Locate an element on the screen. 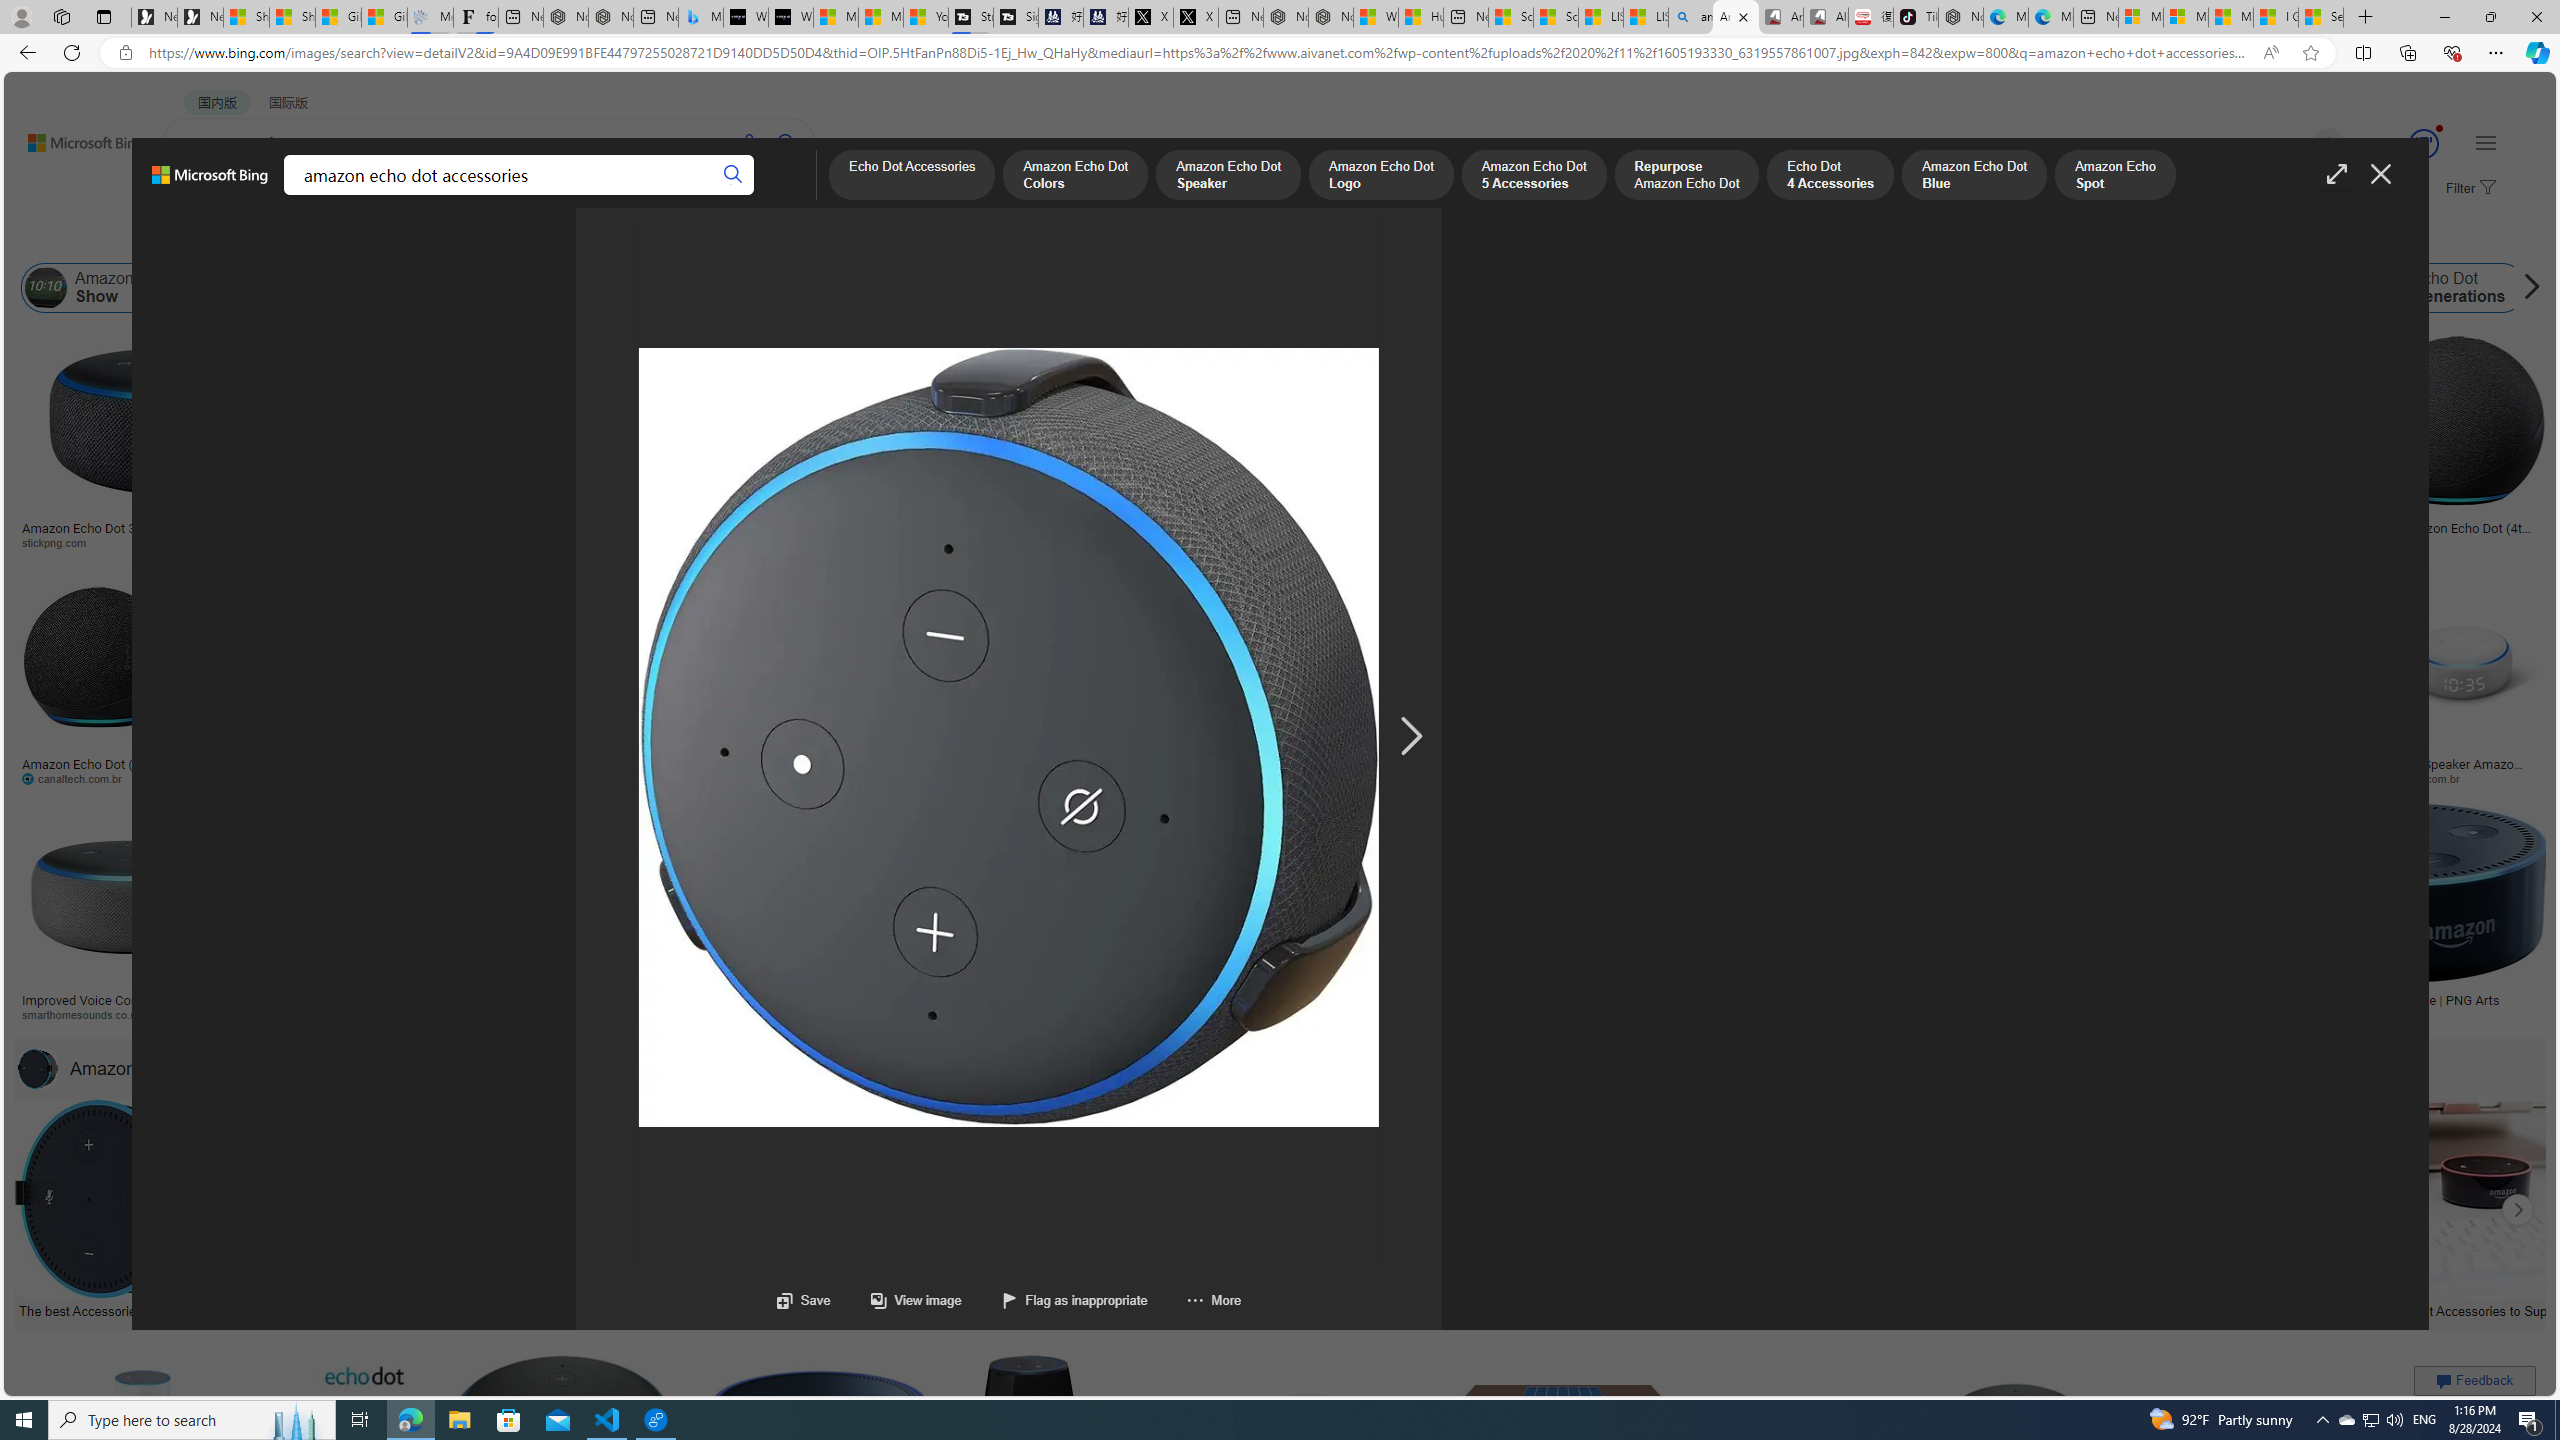 Image resolution: width=2560 pixels, height=1440 pixels. tpsearchtool.com is located at coordinates (2256, 543).